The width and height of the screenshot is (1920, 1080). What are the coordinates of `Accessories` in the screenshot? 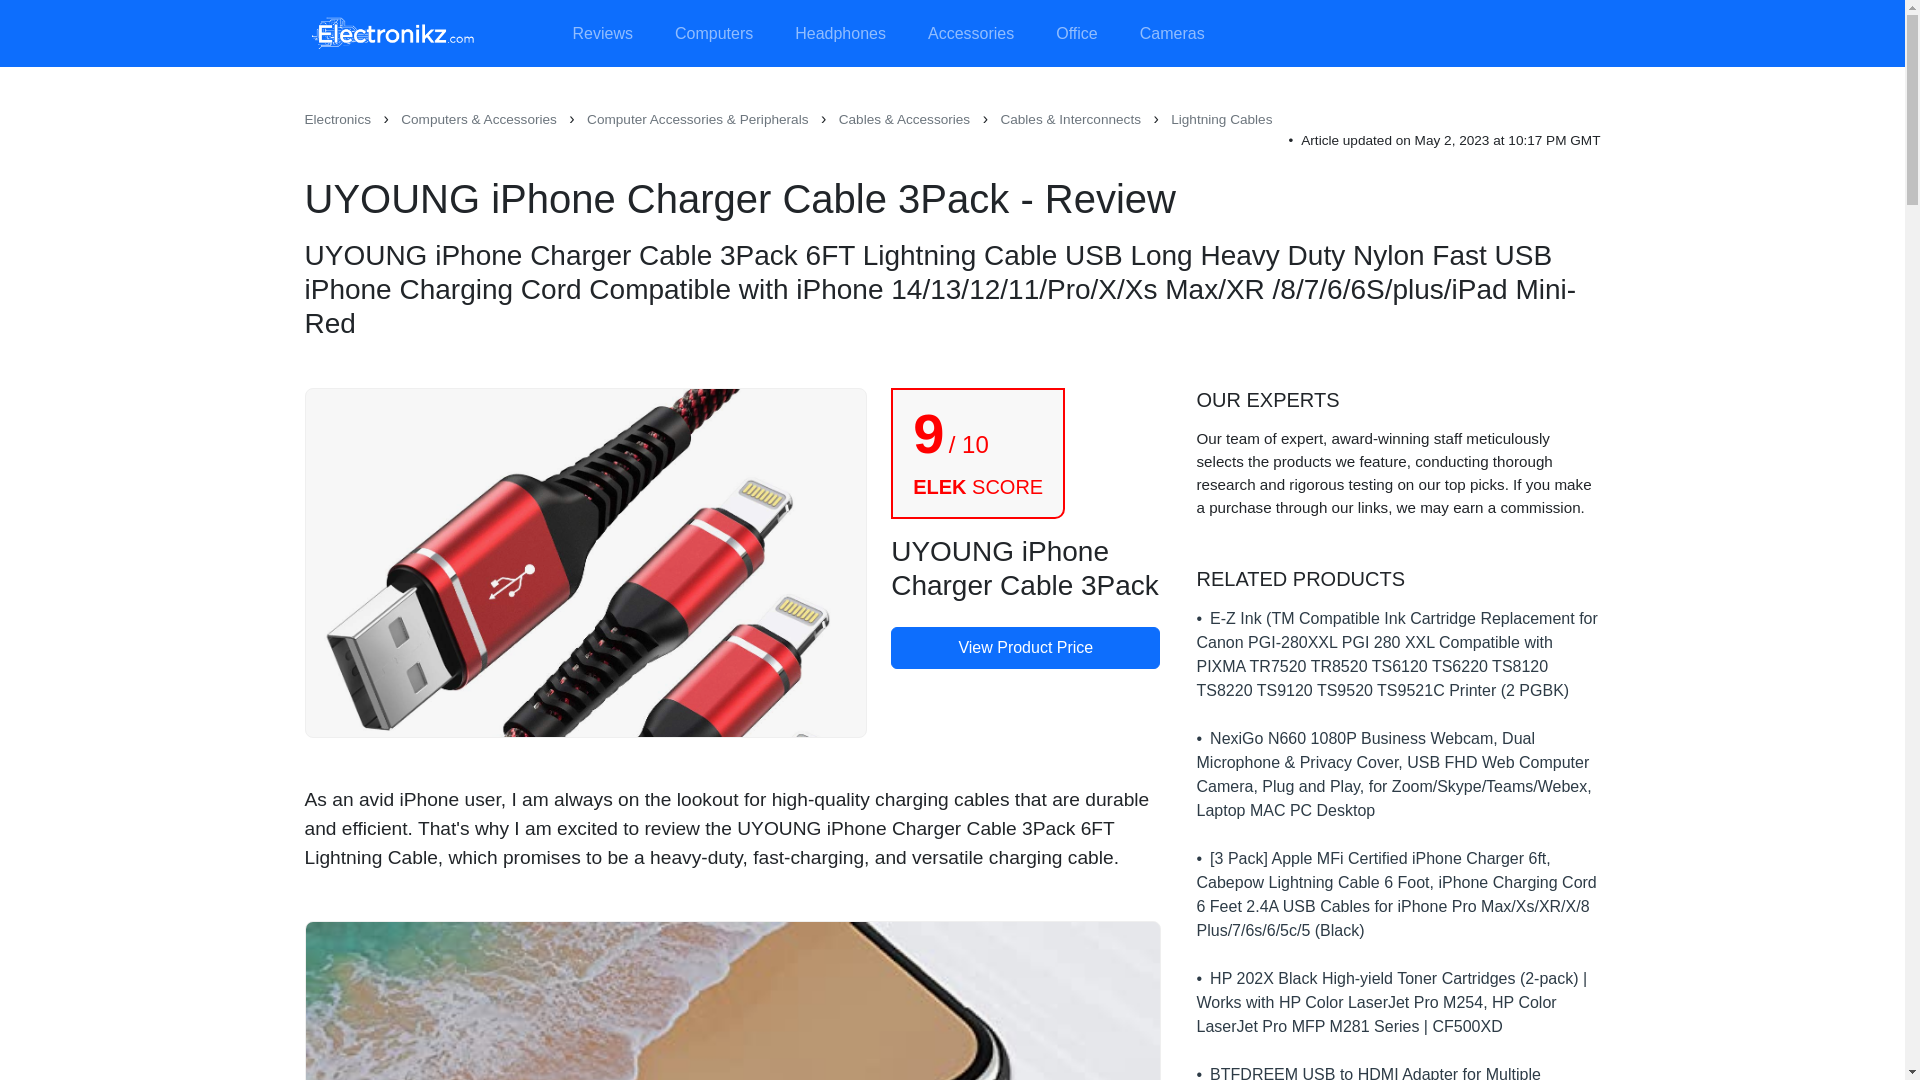 It's located at (970, 34).